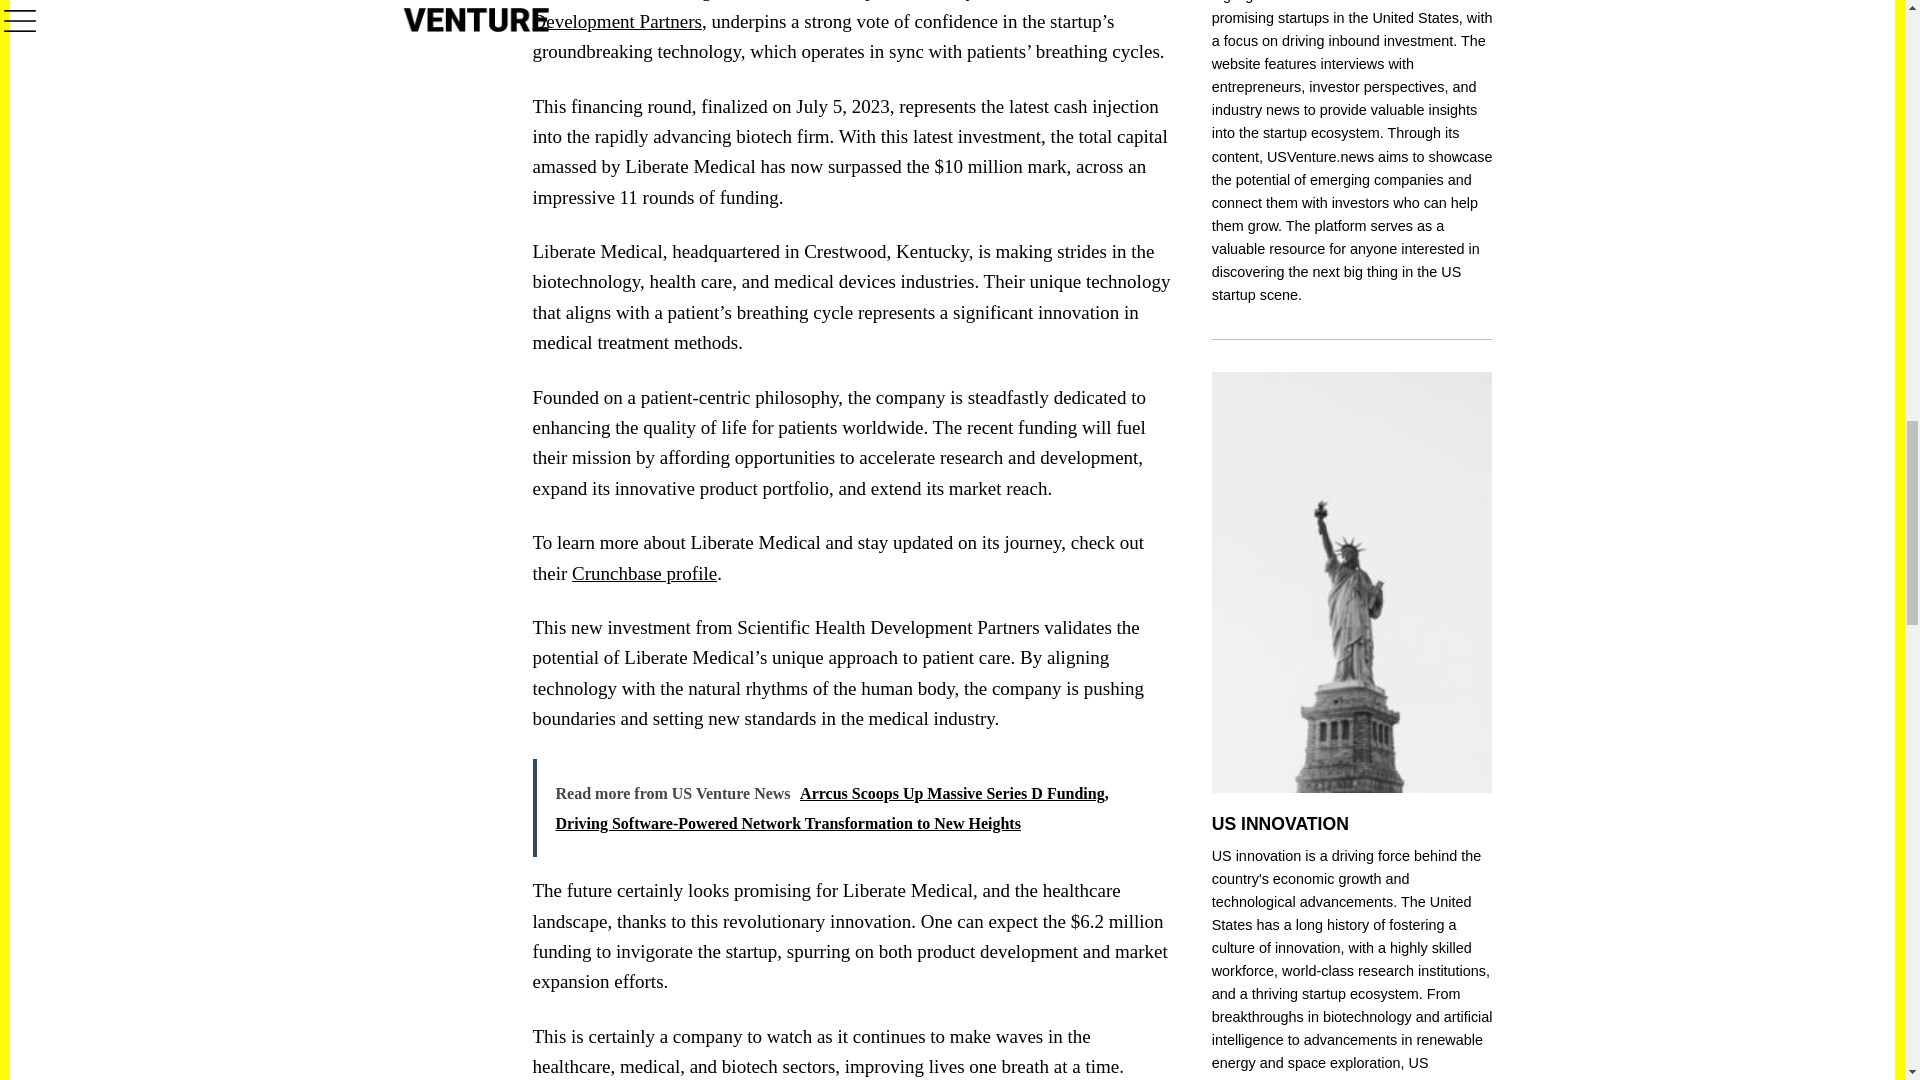 Image resolution: width=1920 pixels, height=1080 pixels. I want to click on Crunchbase profile, so click(644, 573).